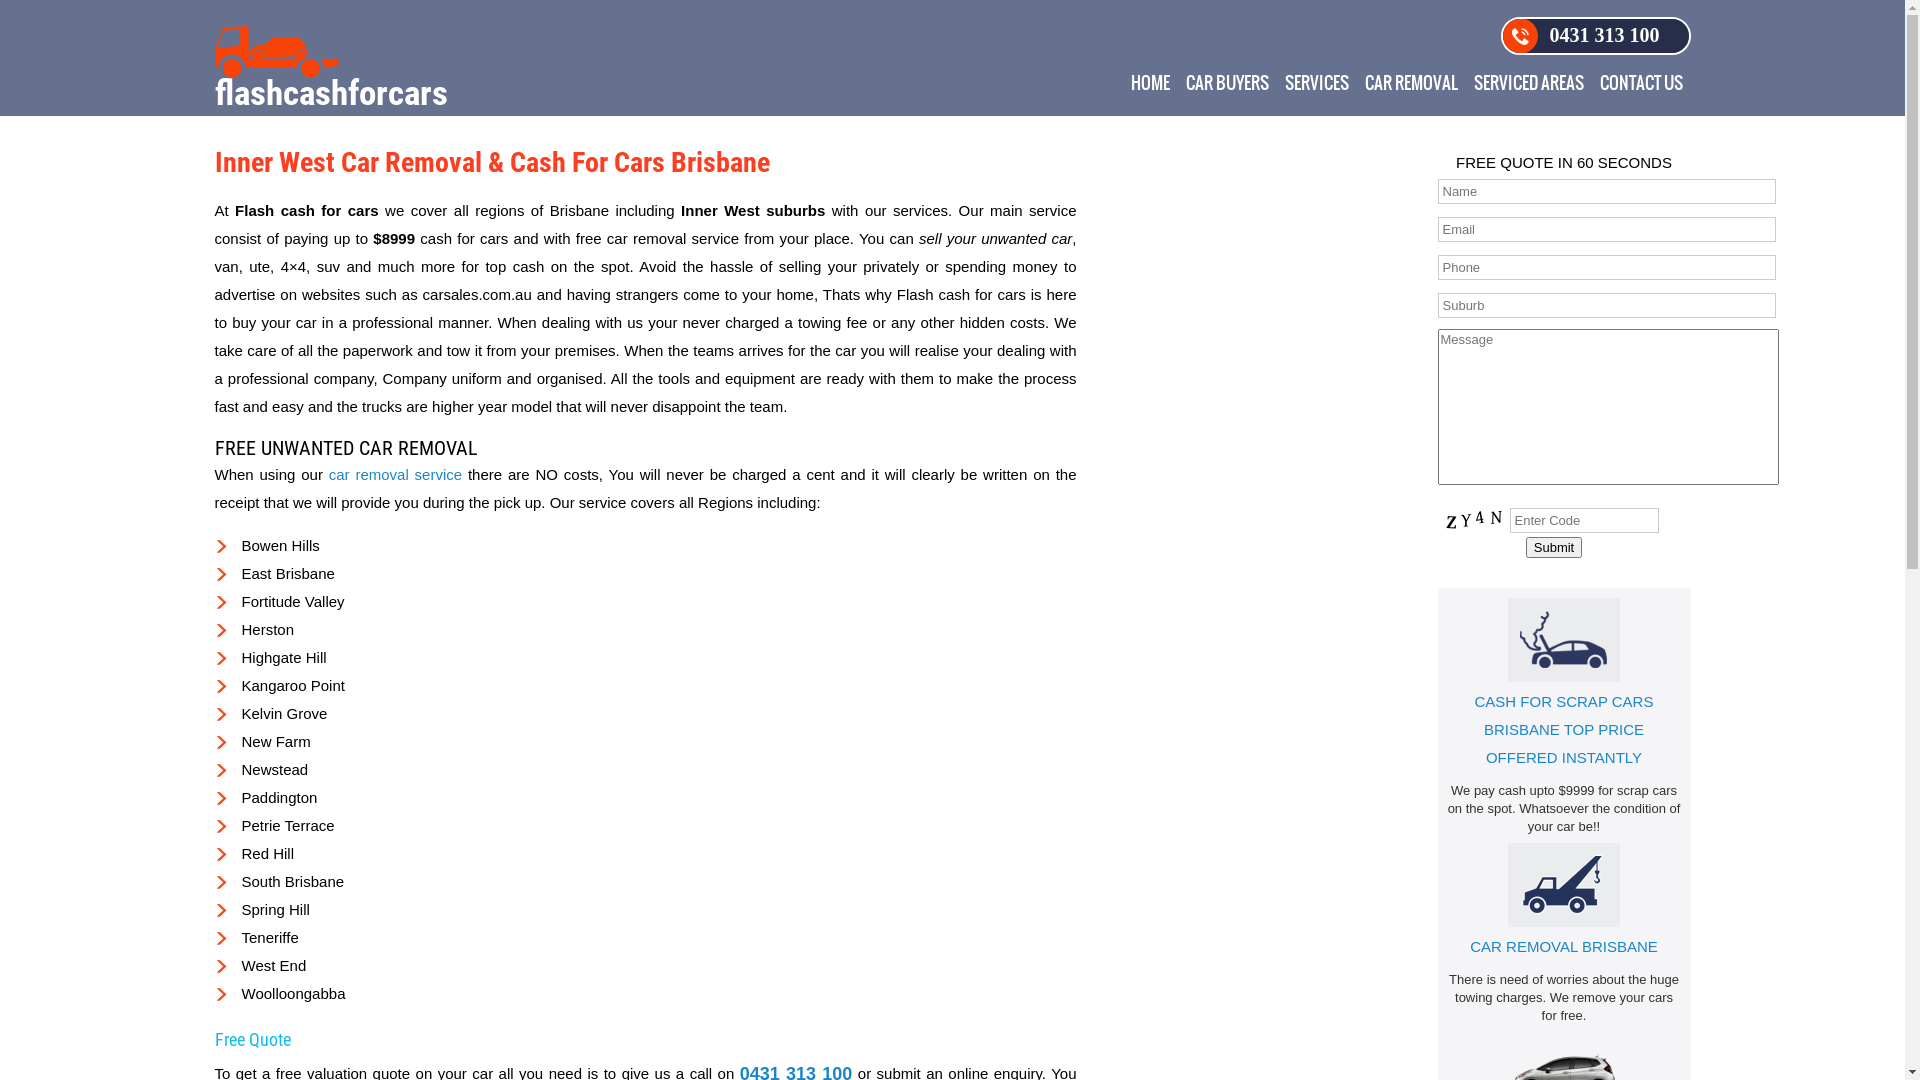 The height and width of the screenshot is (1080, 1920). Describe the element at coordinates (1529, 84) in the screenshot. I see `SERVICED AREAS` at that location.